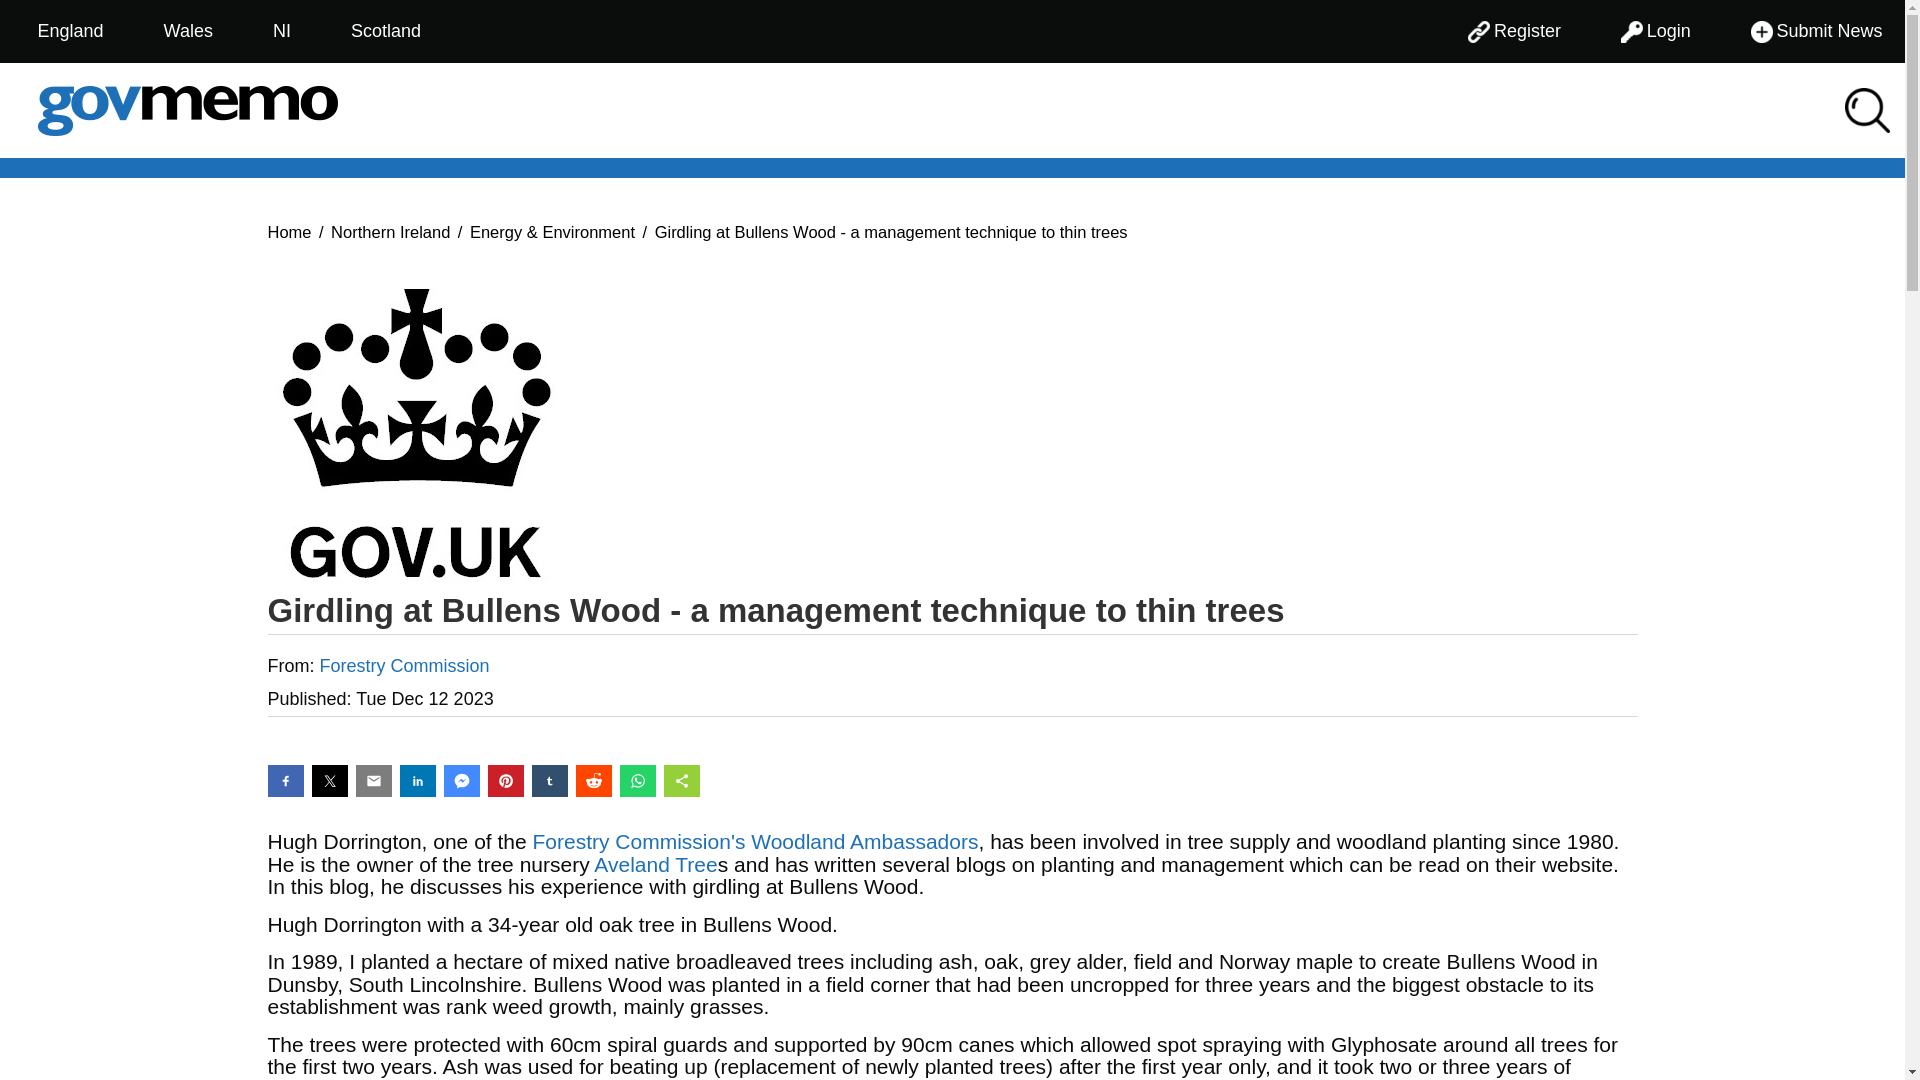 Image resolution: width=1920 pixels, height=1080 pixels. Describe the element at coordinates (188, 31) in the screenshot. I see `Wales` at that location.